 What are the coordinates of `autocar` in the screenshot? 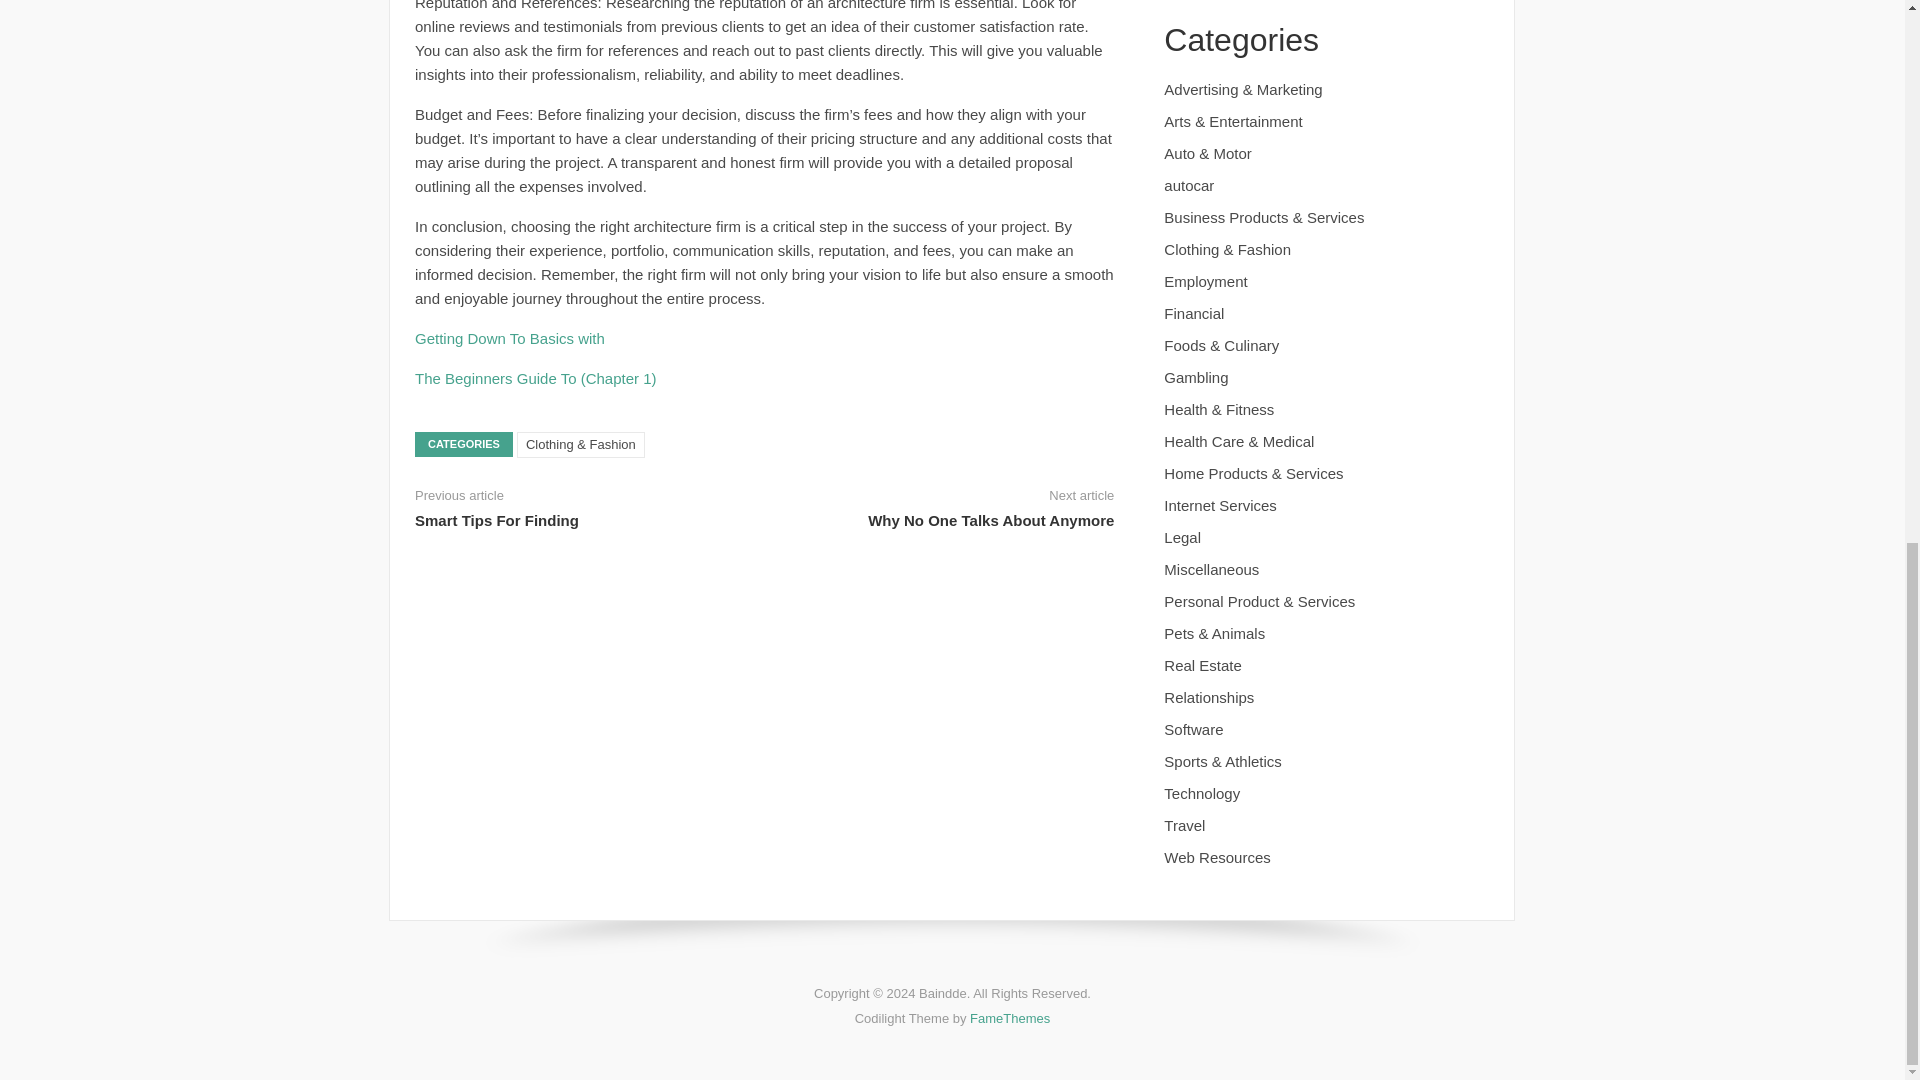 It's located at (1188, 186).